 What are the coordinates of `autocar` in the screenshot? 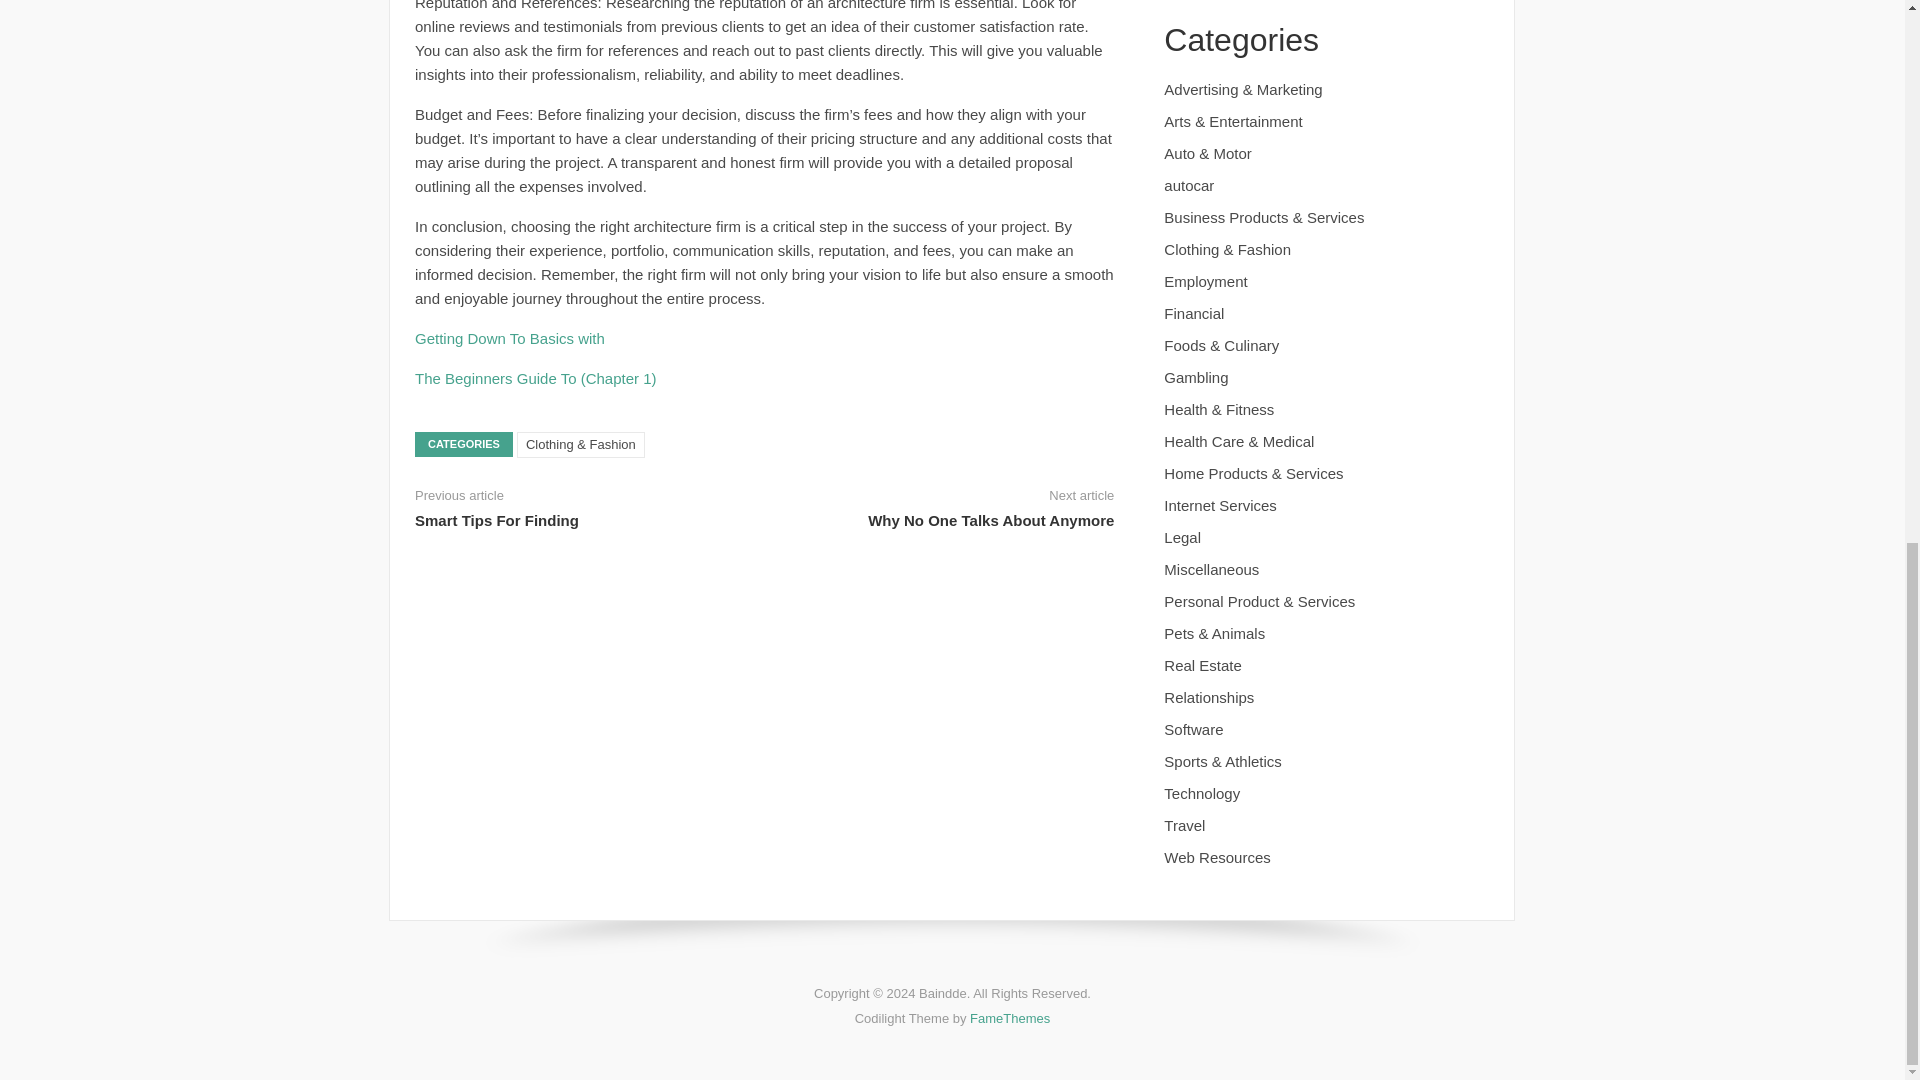 It's located at (1188, 186).